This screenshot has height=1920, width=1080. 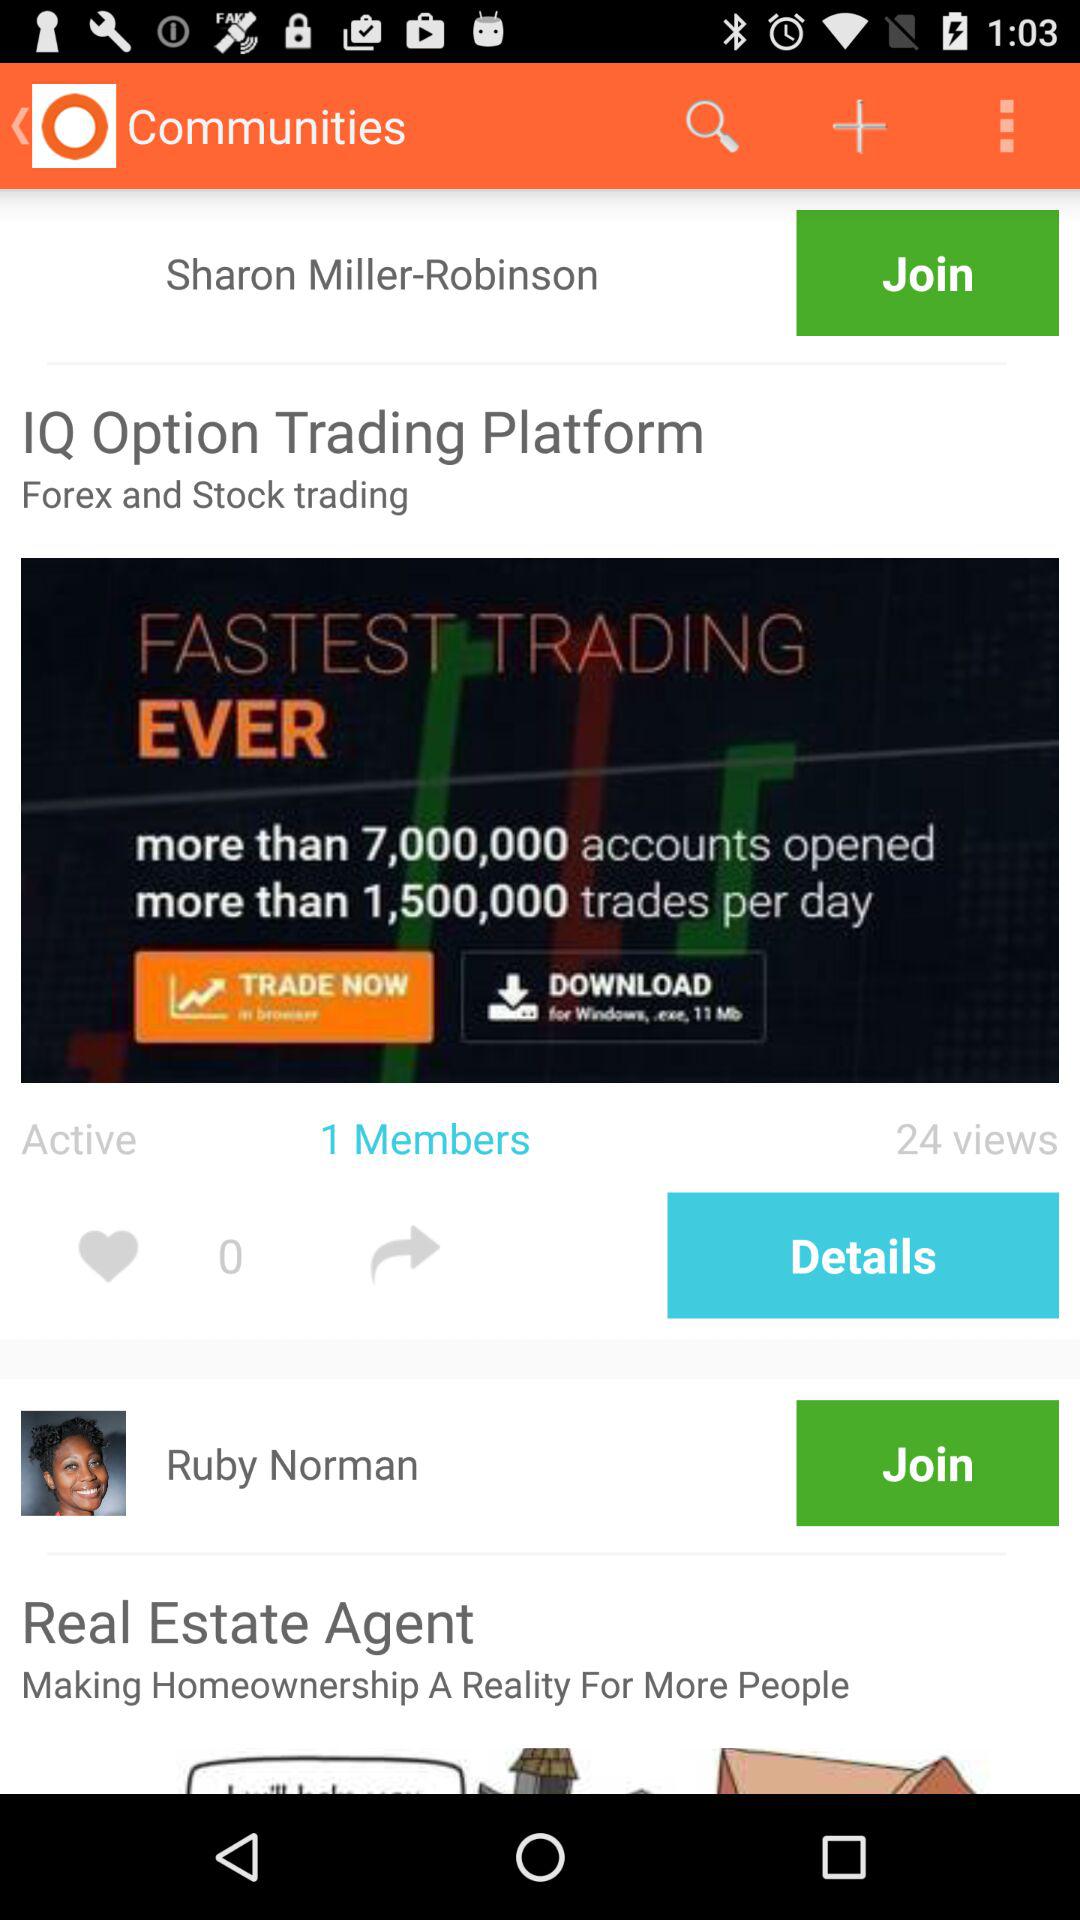 I want to click on jump until iq option trading icon, so click(x=540, y=430).